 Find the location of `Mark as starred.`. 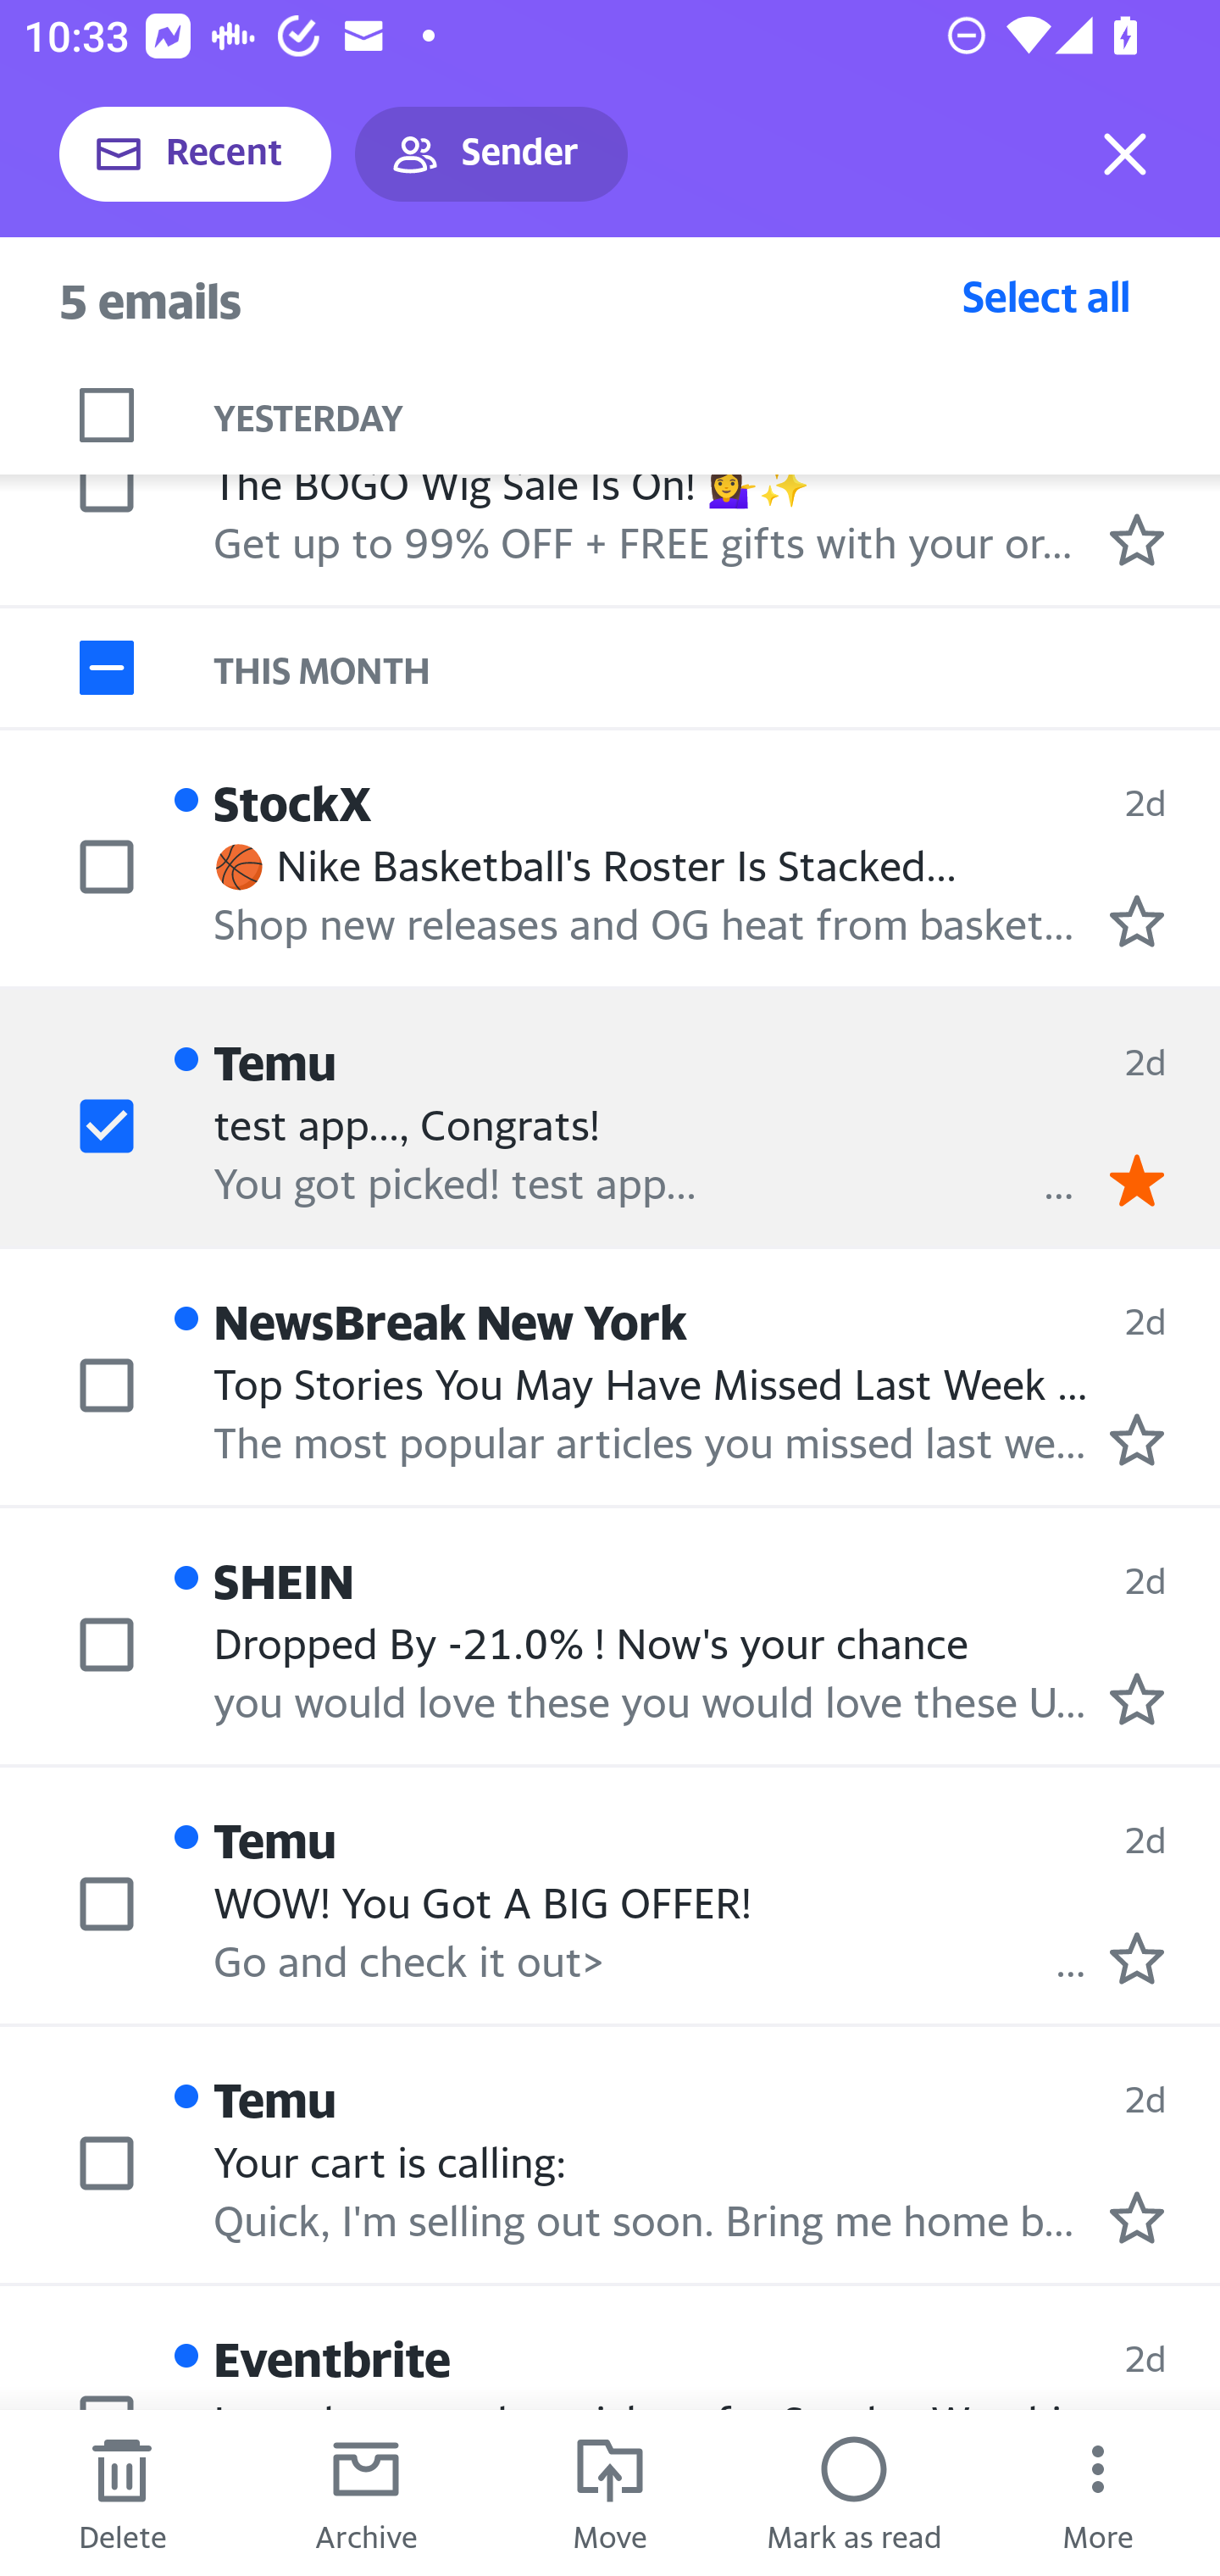

Mark as starred. is located at coordinates (1137, 1698).